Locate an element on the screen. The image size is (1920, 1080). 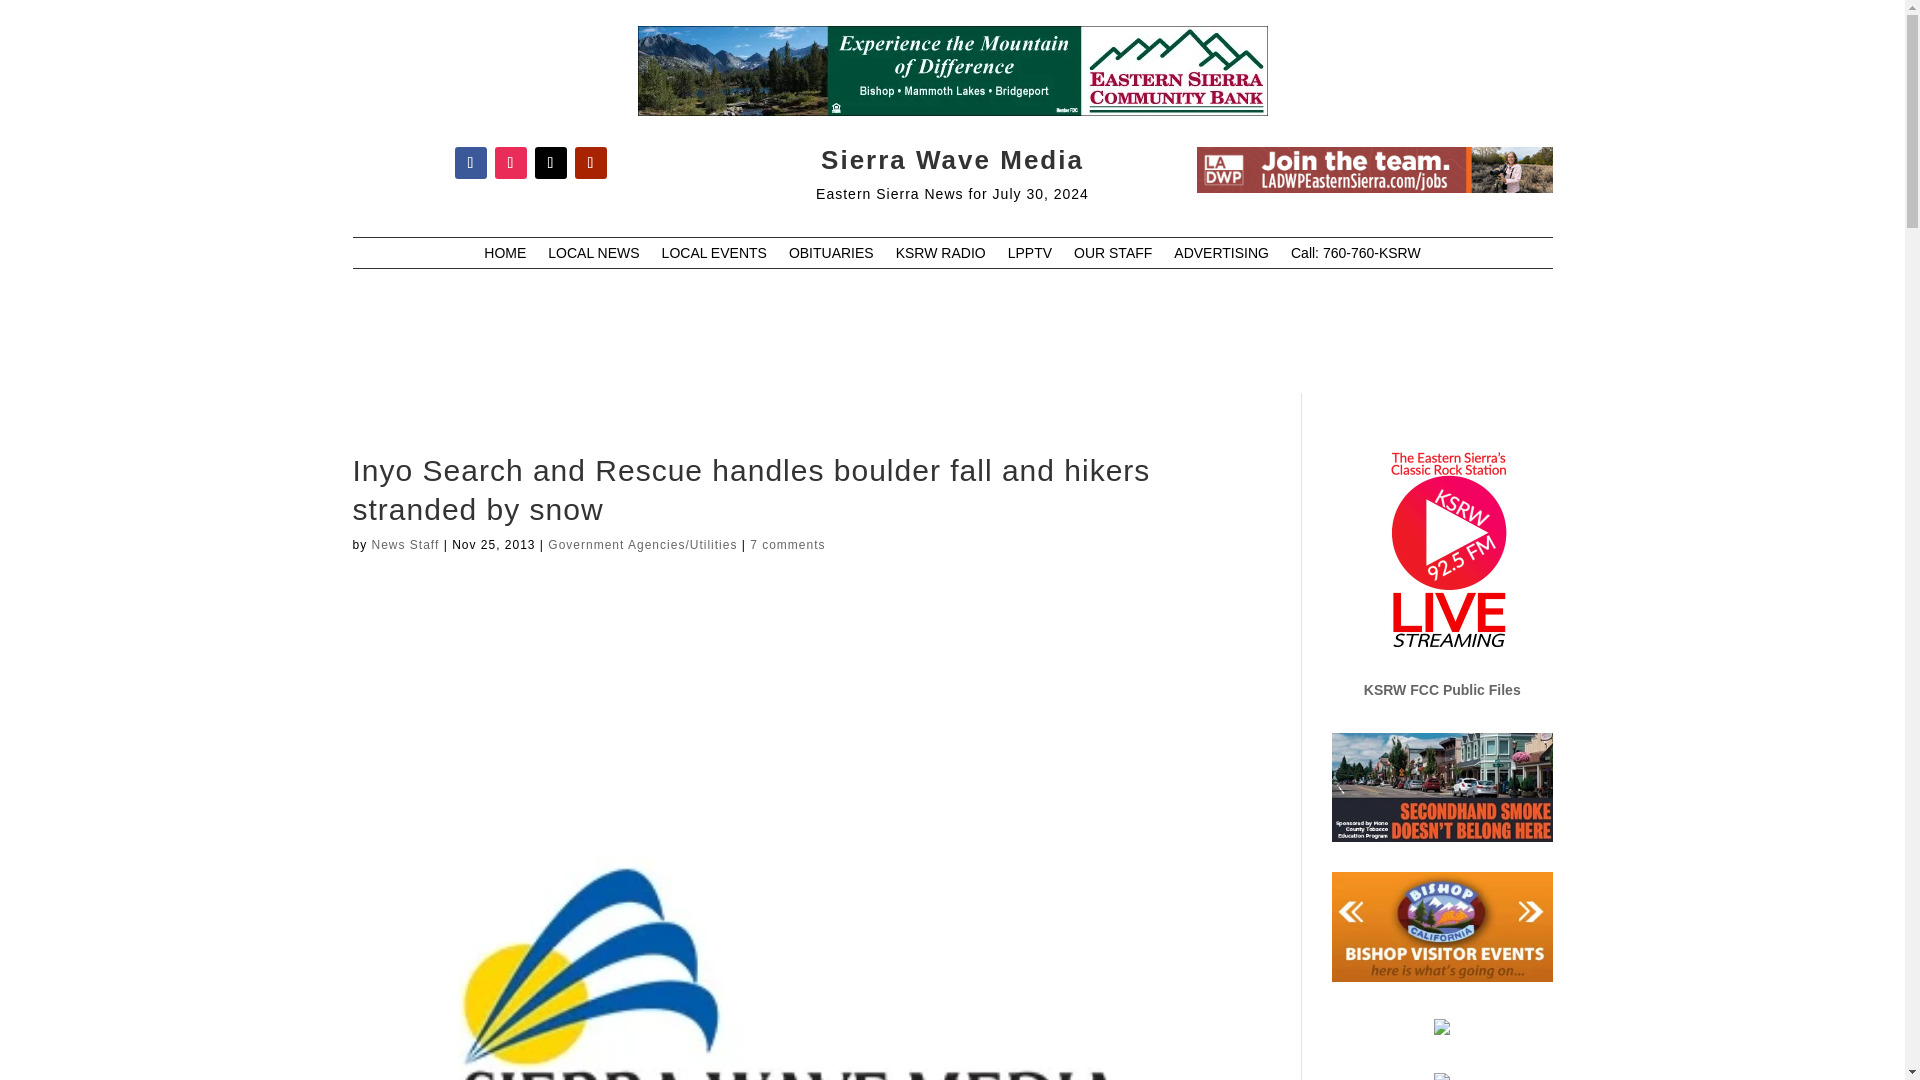
Posts by News Staff is located at coordinates (406, 544).